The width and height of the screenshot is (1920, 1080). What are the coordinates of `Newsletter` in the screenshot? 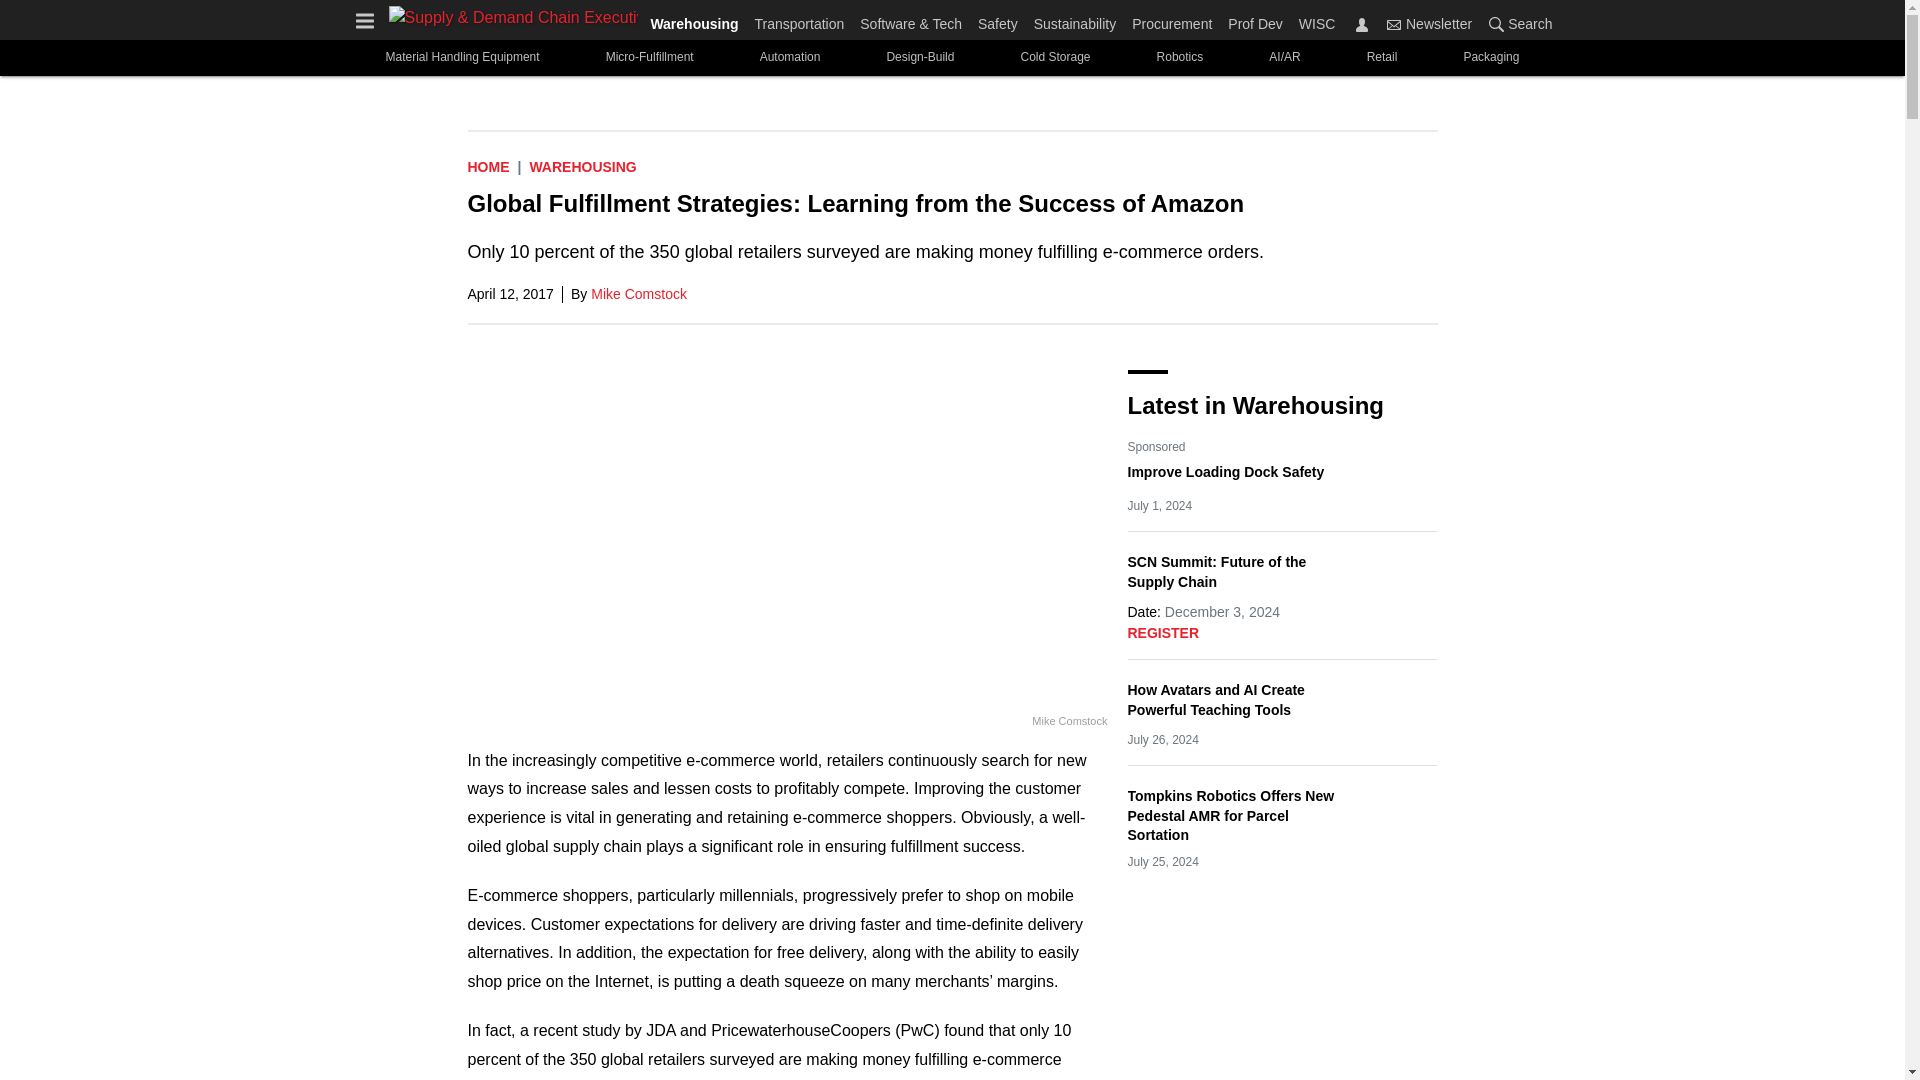 It's located at (1429, 23).